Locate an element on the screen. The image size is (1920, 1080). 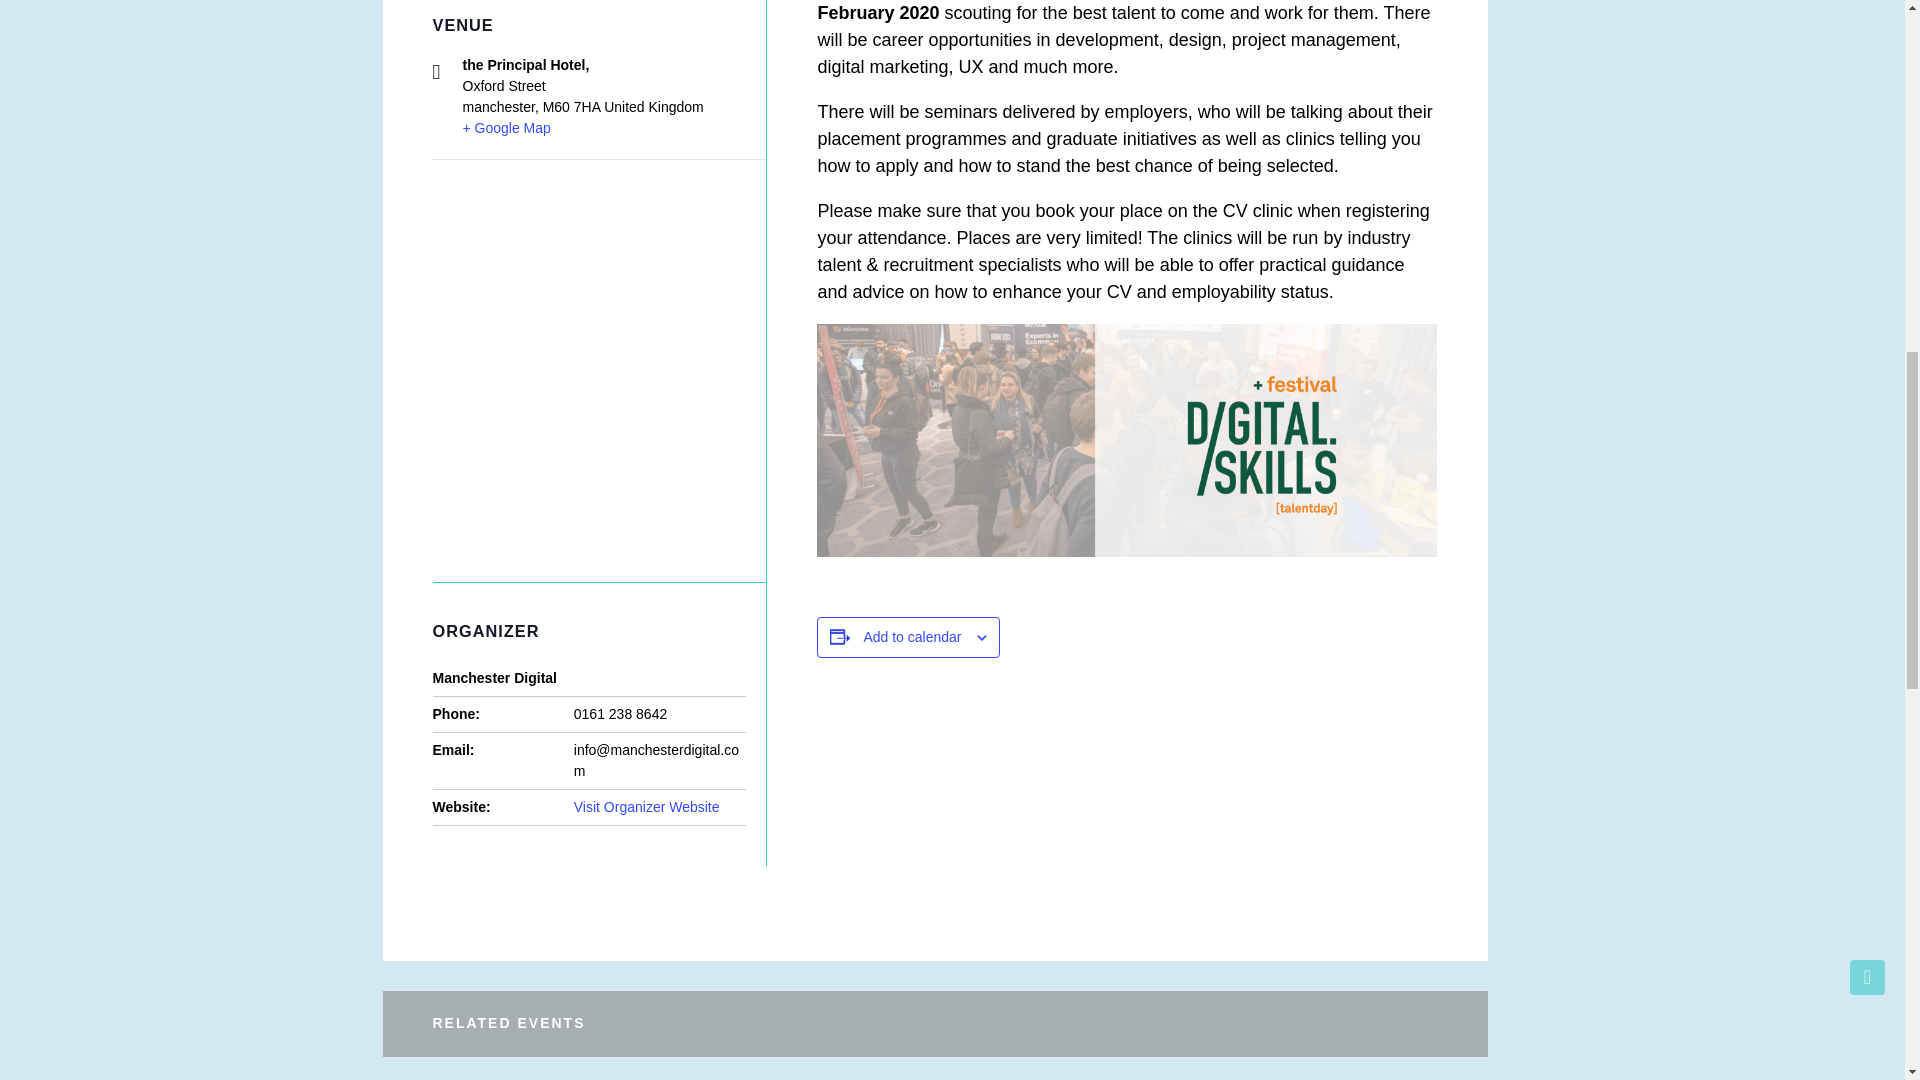
Add to calendar is located at coordinates (912, 636).